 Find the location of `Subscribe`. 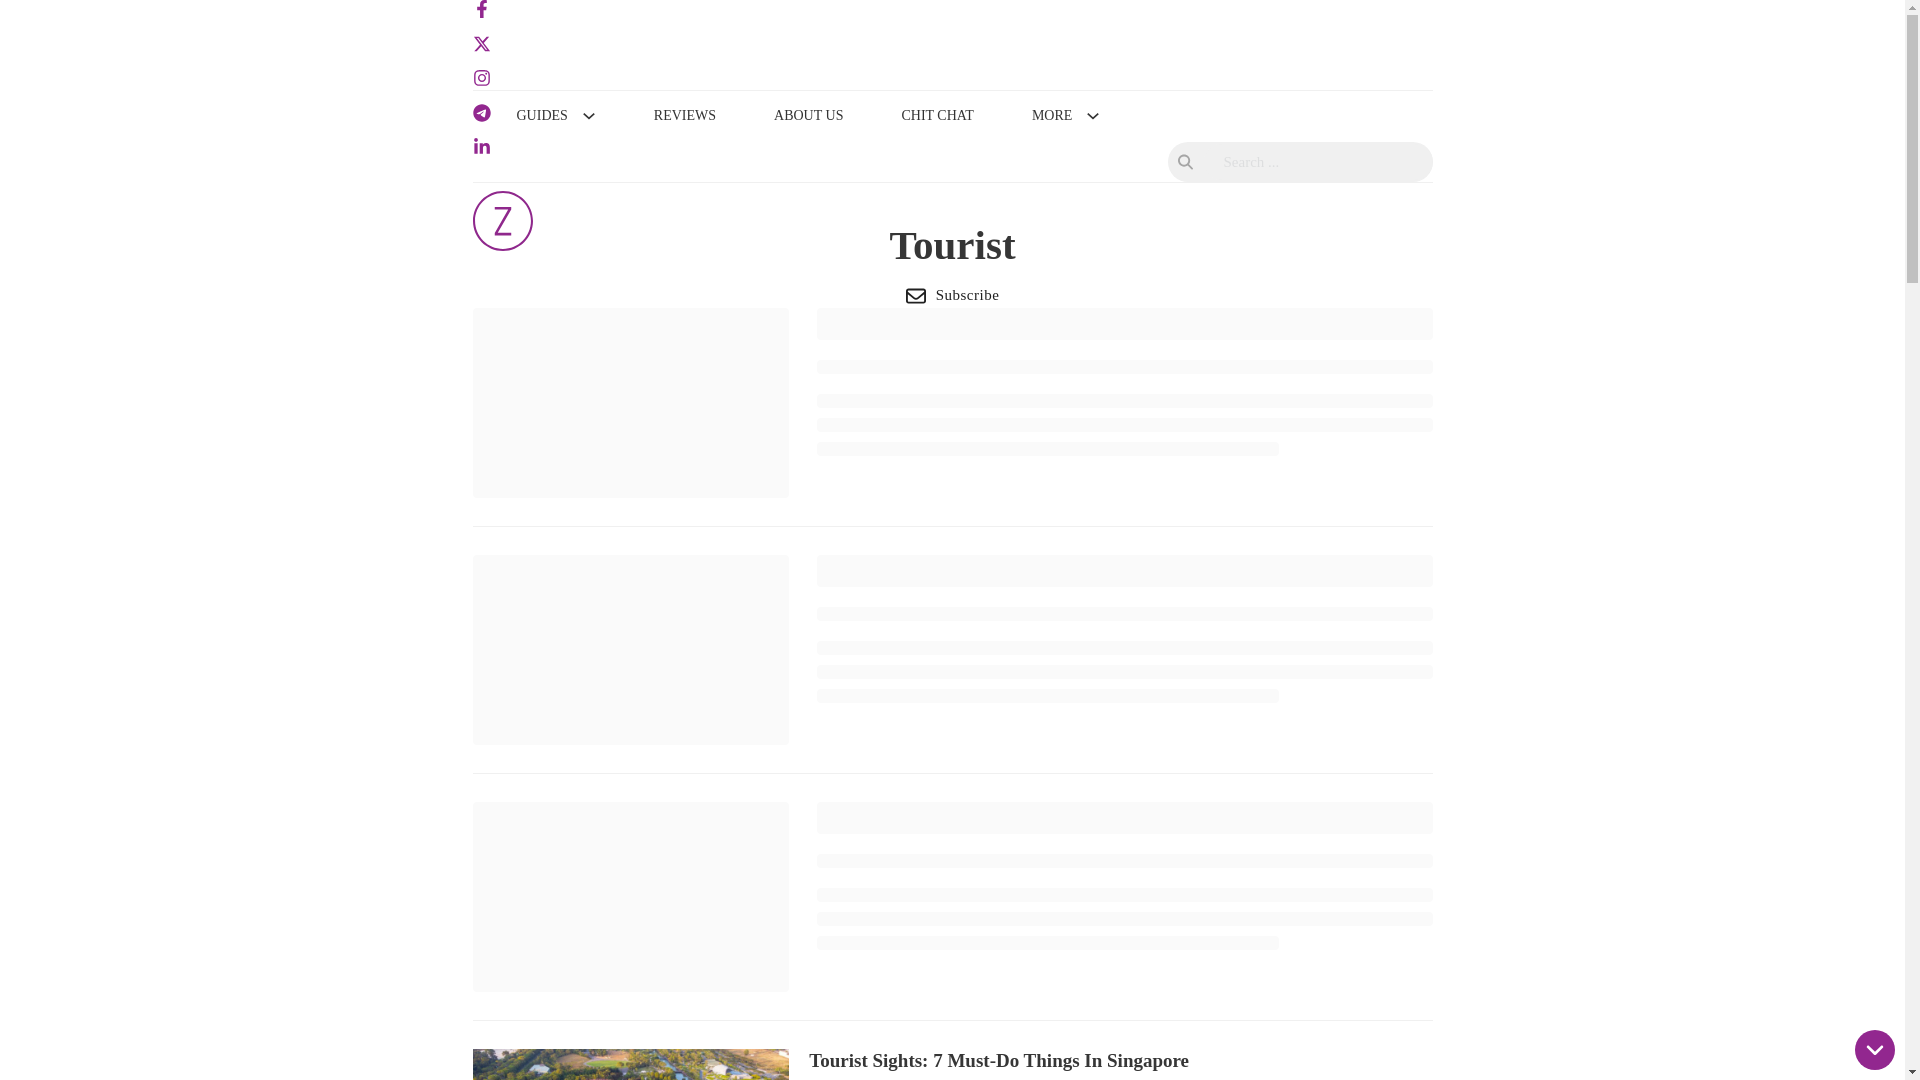

Subscribe is located at coordinates (952, 295).